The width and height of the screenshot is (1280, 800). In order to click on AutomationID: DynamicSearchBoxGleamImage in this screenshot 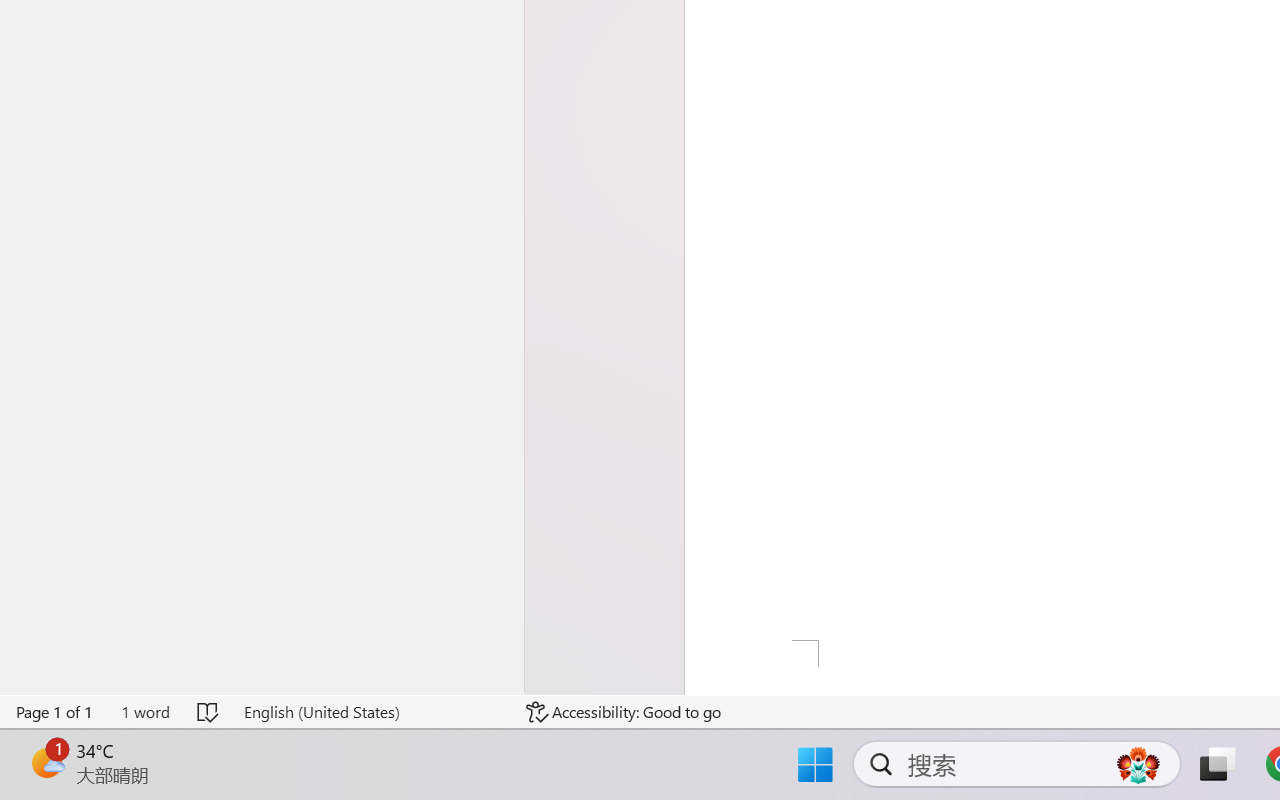, I will do `click(1138, 764)`.